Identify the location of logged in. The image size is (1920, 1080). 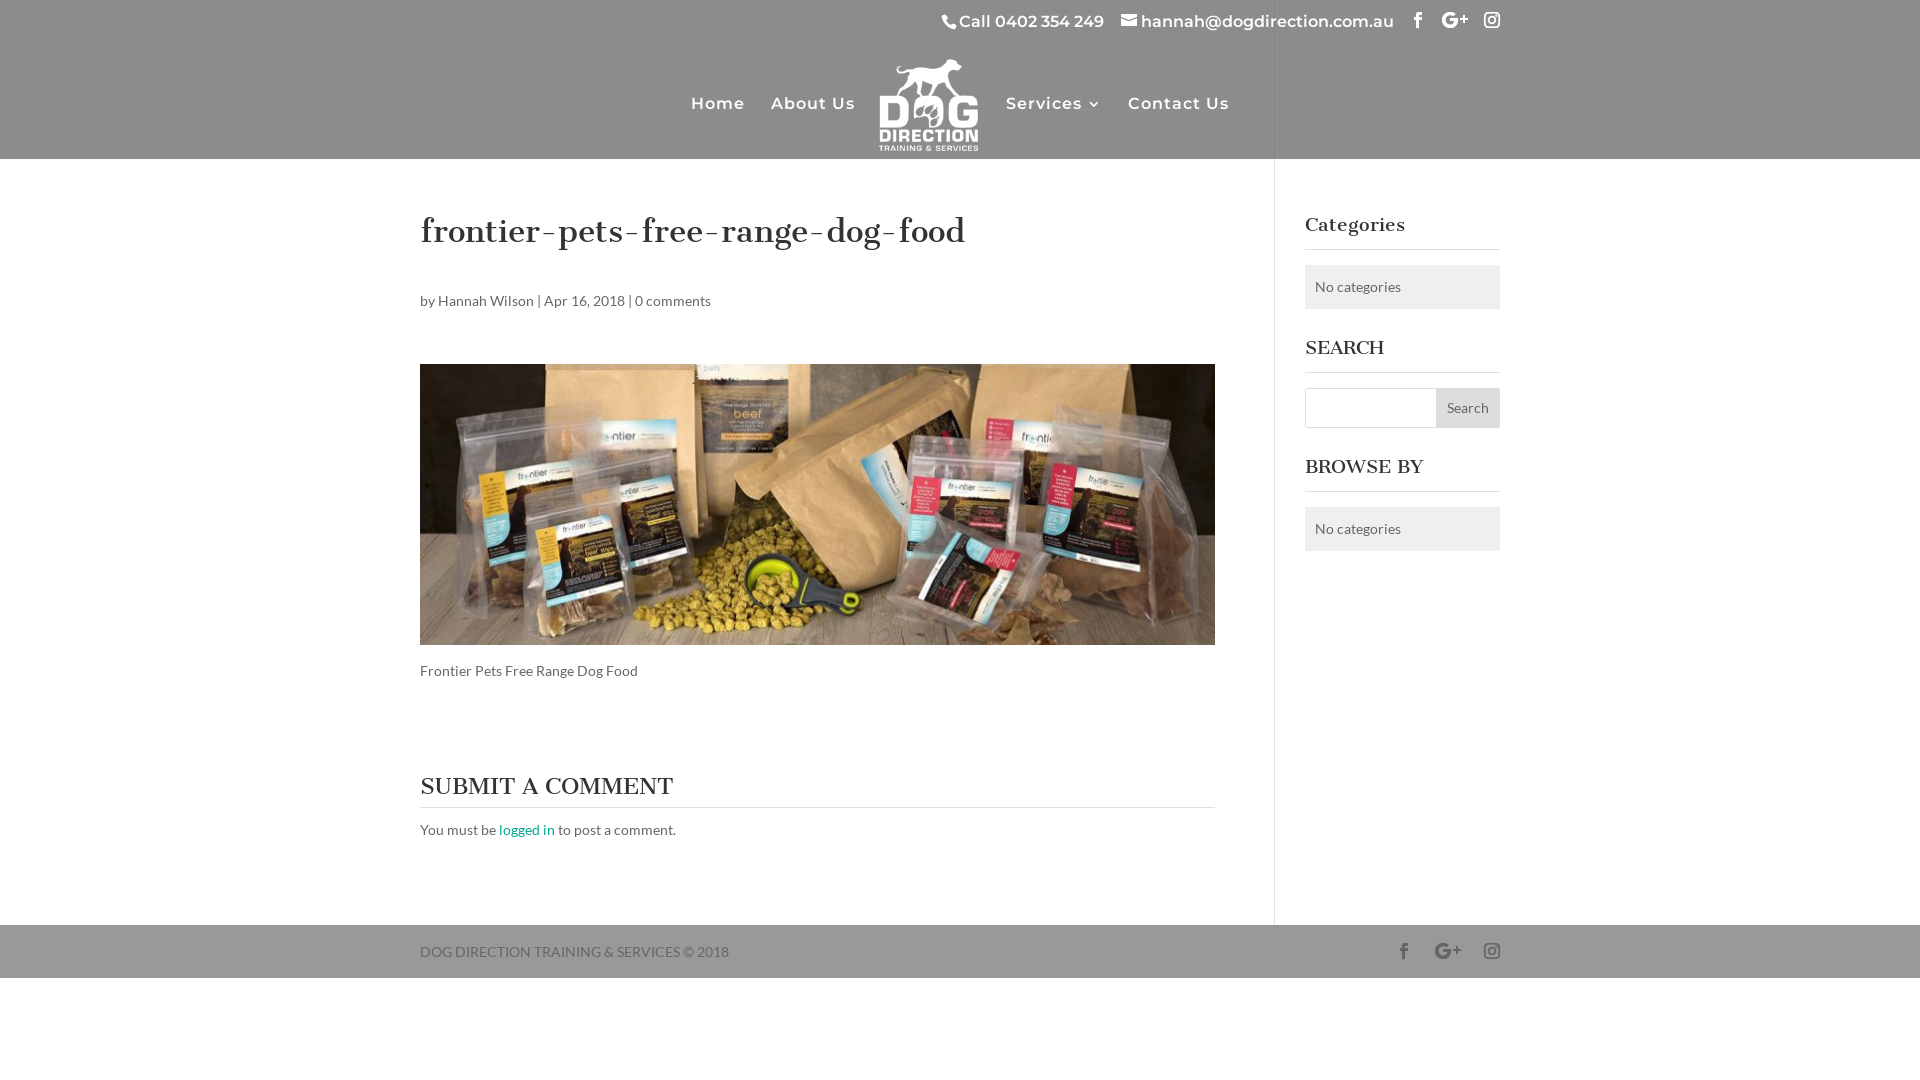
(527, 830).